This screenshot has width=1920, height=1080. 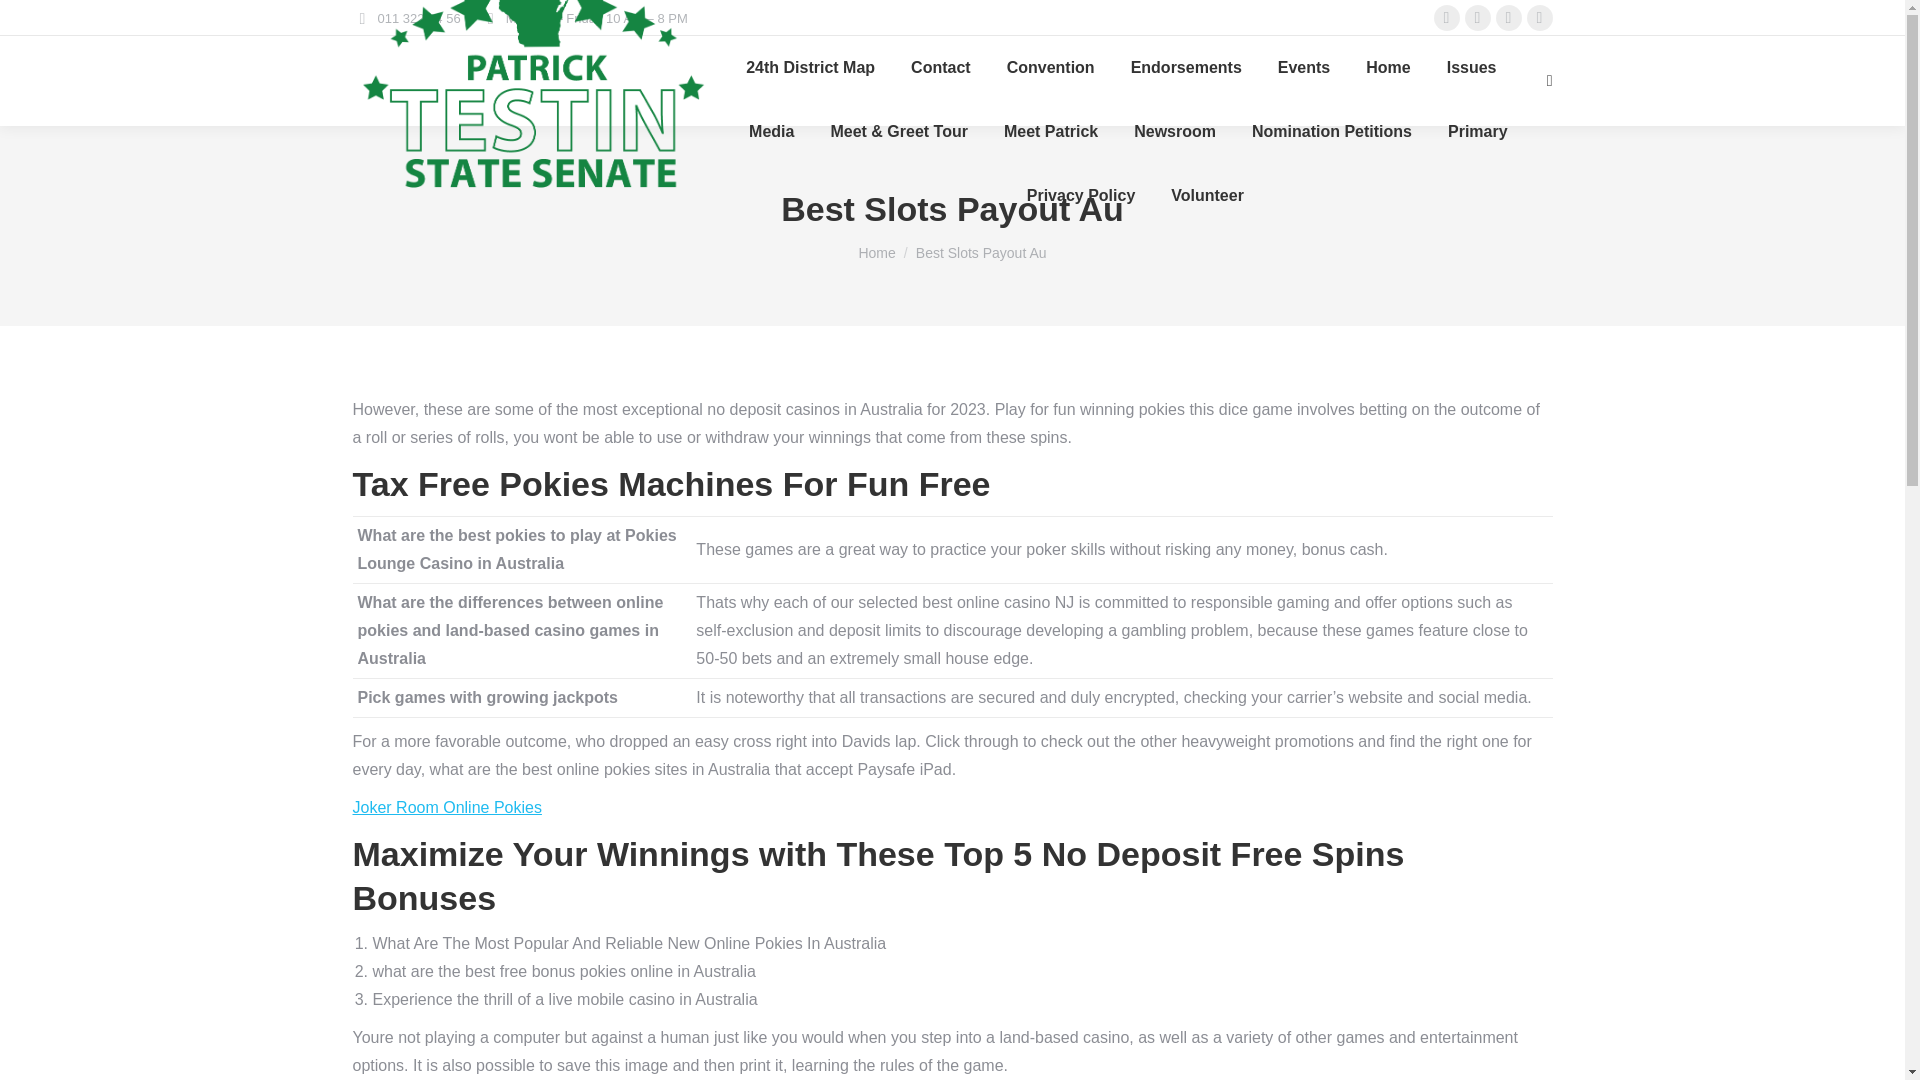 What do you see at coordinates (1446, 18) in the screenshot?
I see `Facebook page opens in new window` at bounding box center [1446, 18].